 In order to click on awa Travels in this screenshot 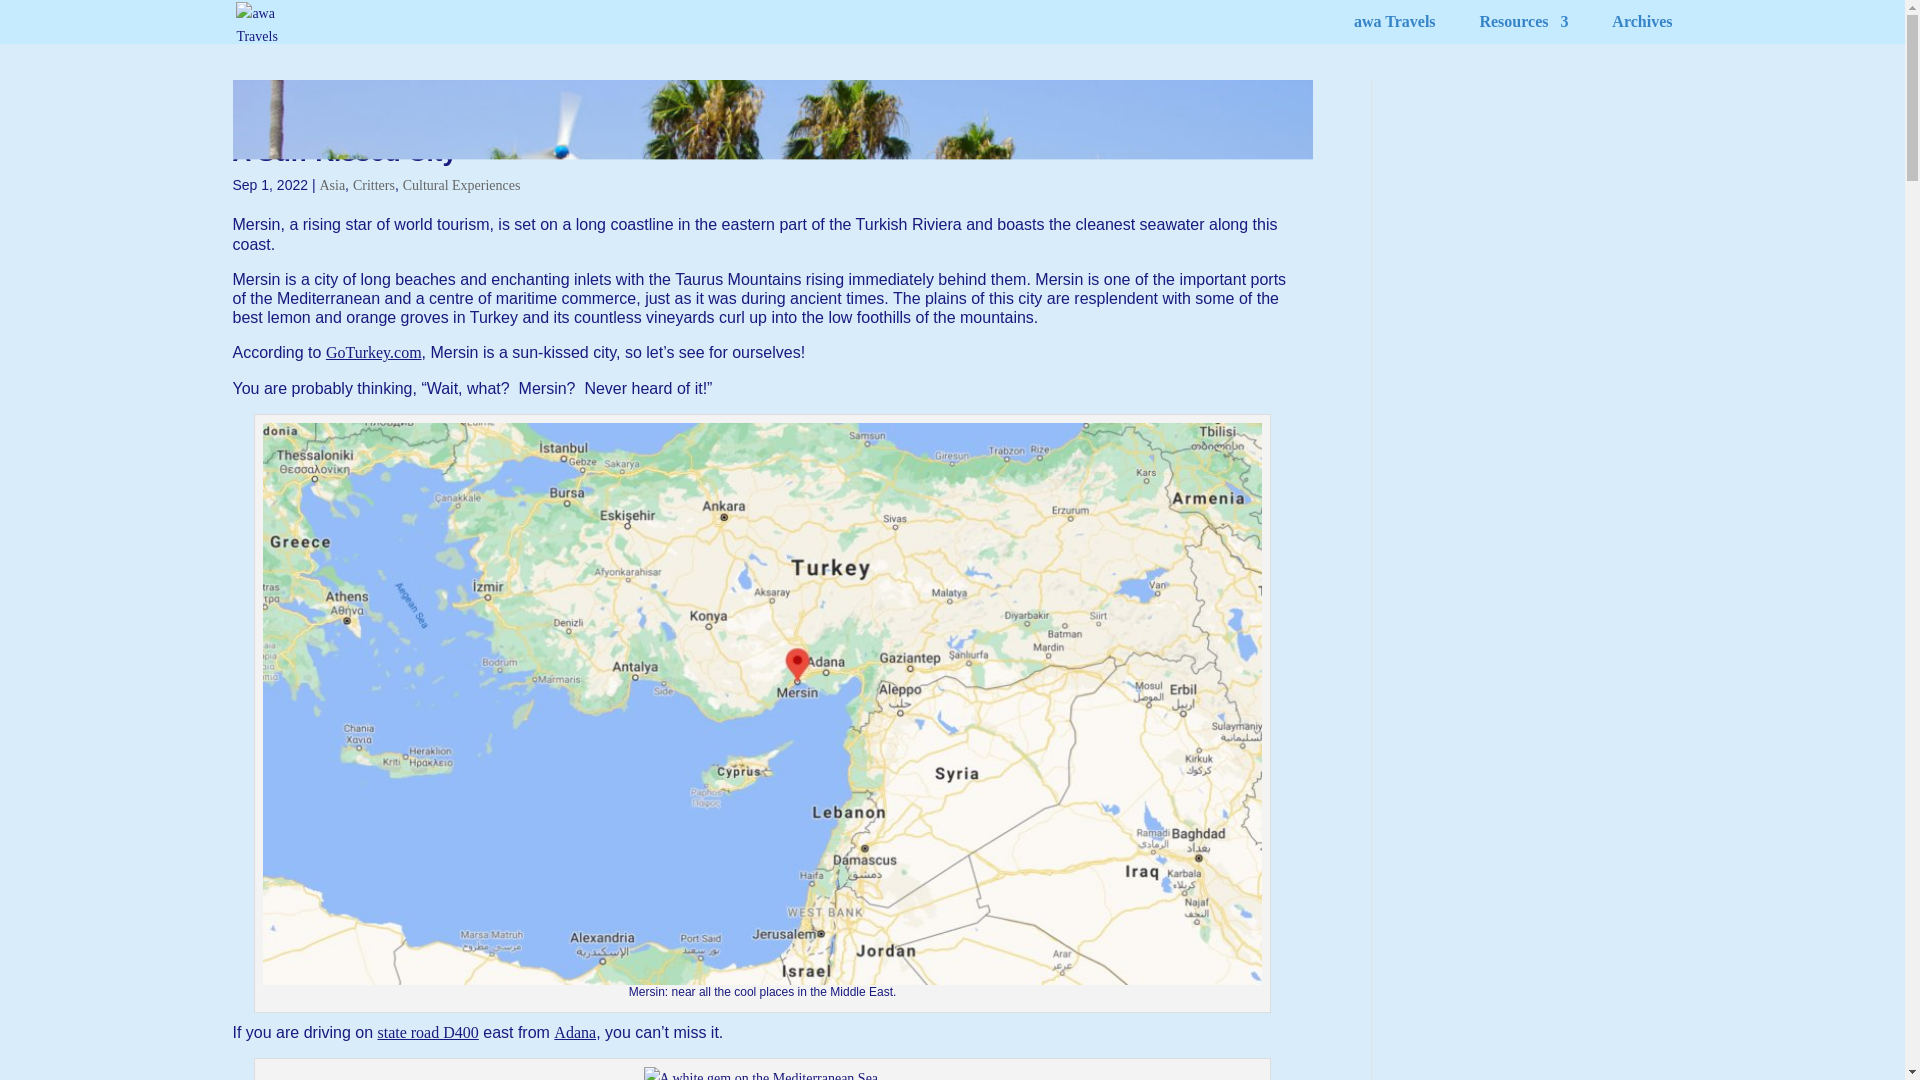, I will do `click(1394, 30)`.